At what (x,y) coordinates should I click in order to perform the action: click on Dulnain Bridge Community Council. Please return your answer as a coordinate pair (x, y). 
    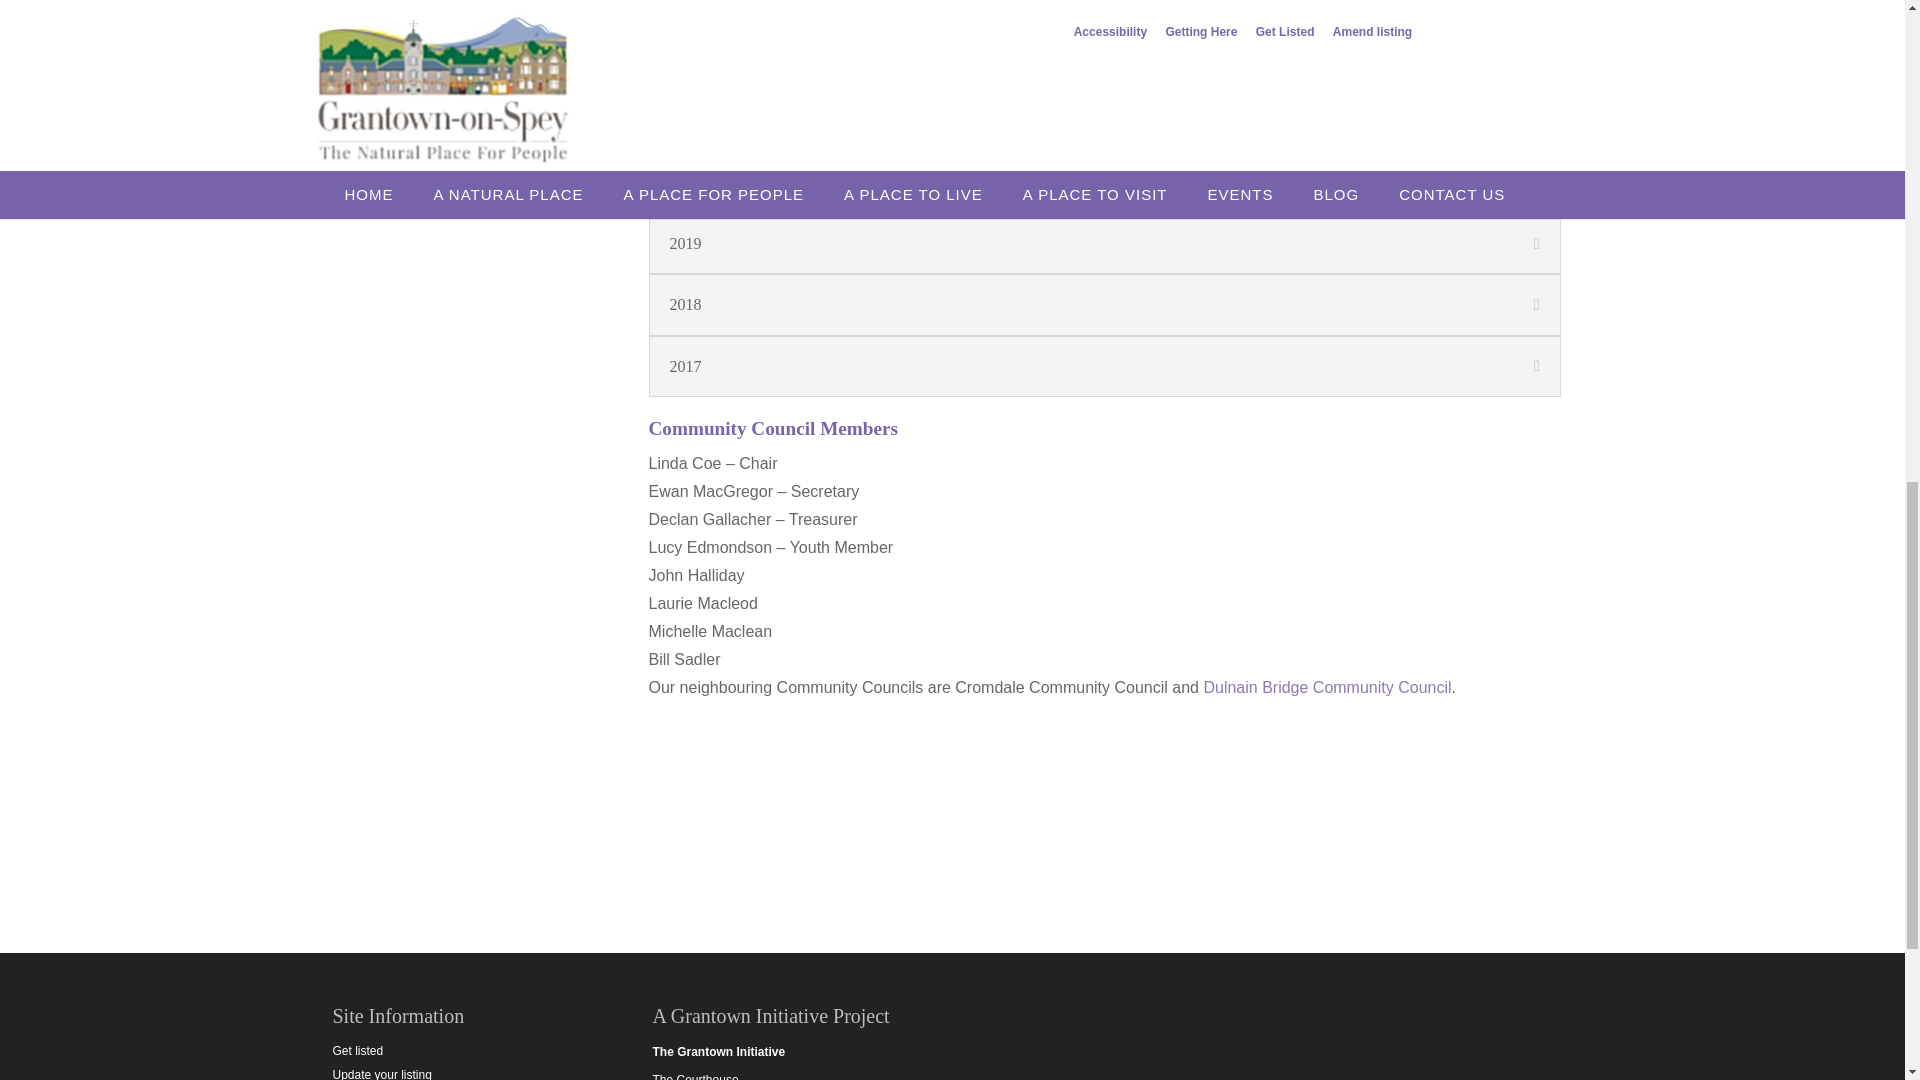
    Looking at the image, I should click on (1327, 687).